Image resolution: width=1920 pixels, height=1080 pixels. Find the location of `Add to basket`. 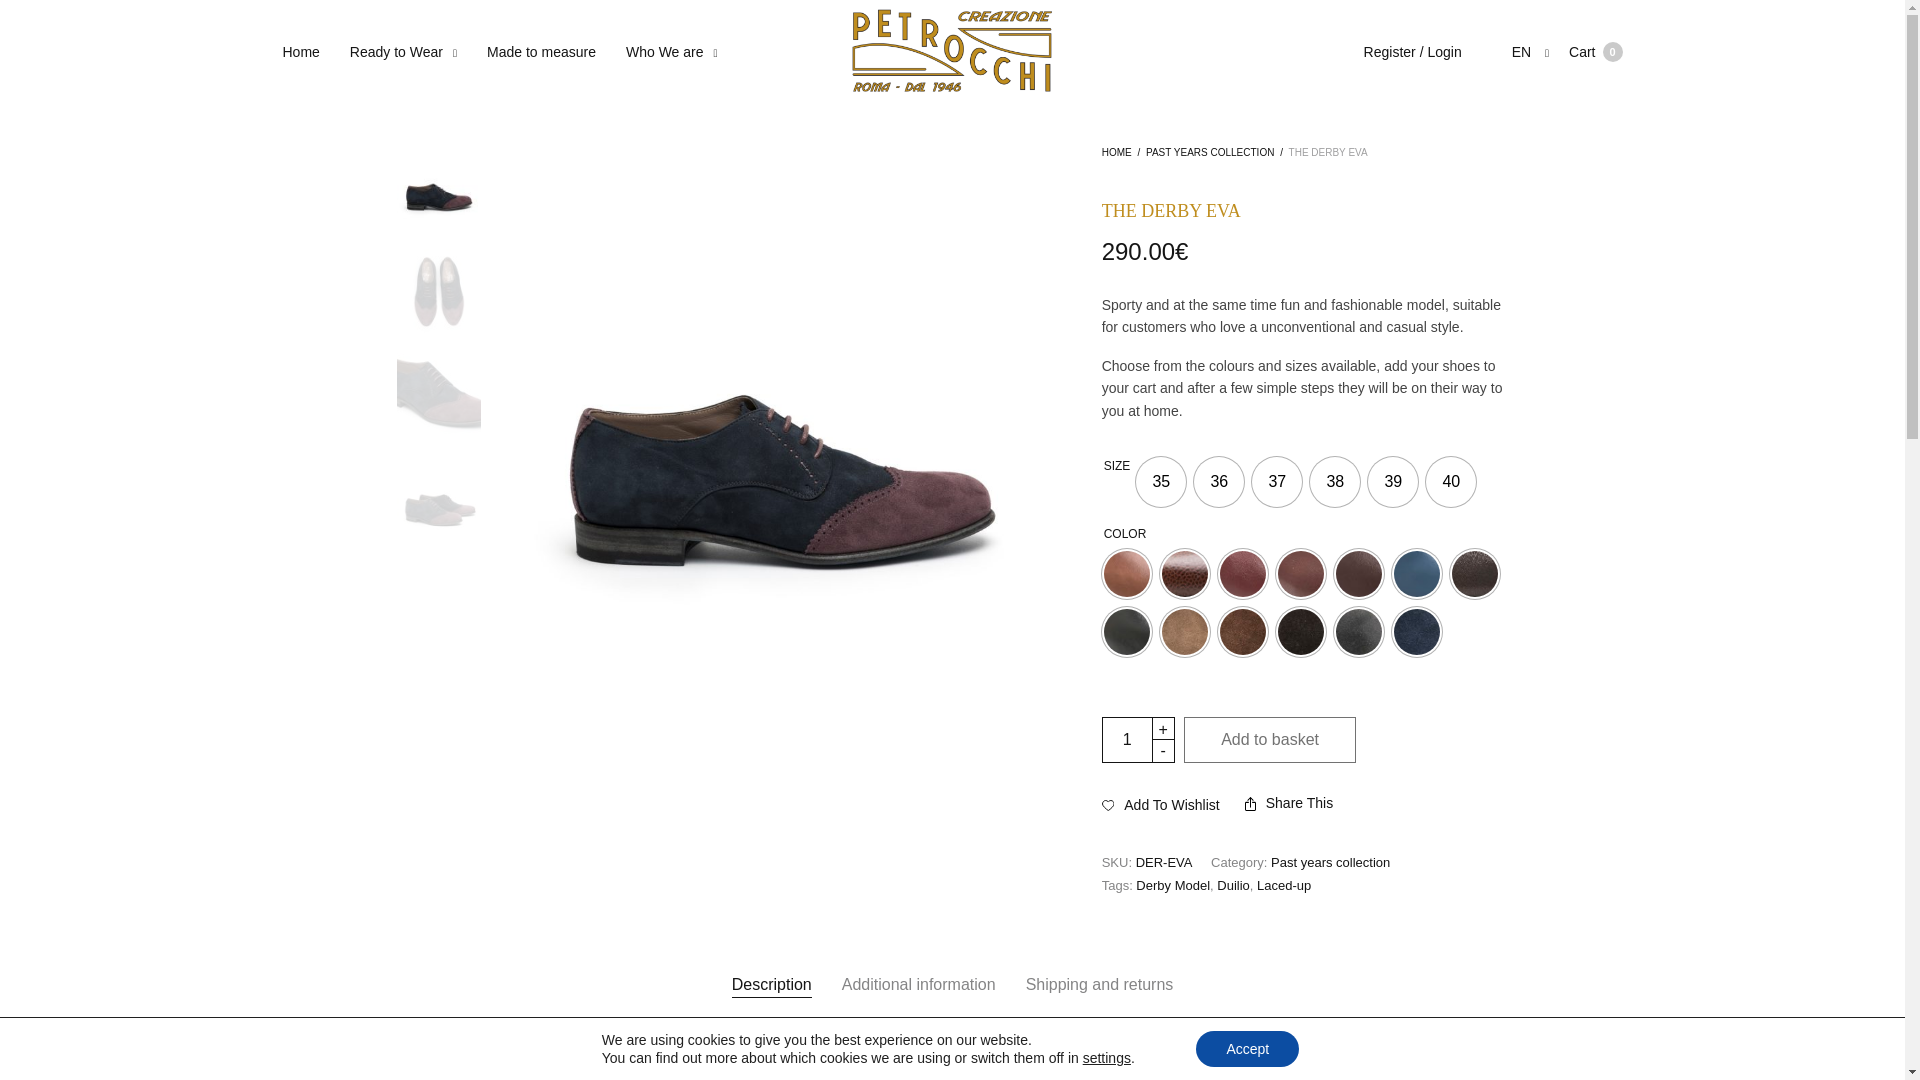

Add to basket is located at coordinates (1270, 740).